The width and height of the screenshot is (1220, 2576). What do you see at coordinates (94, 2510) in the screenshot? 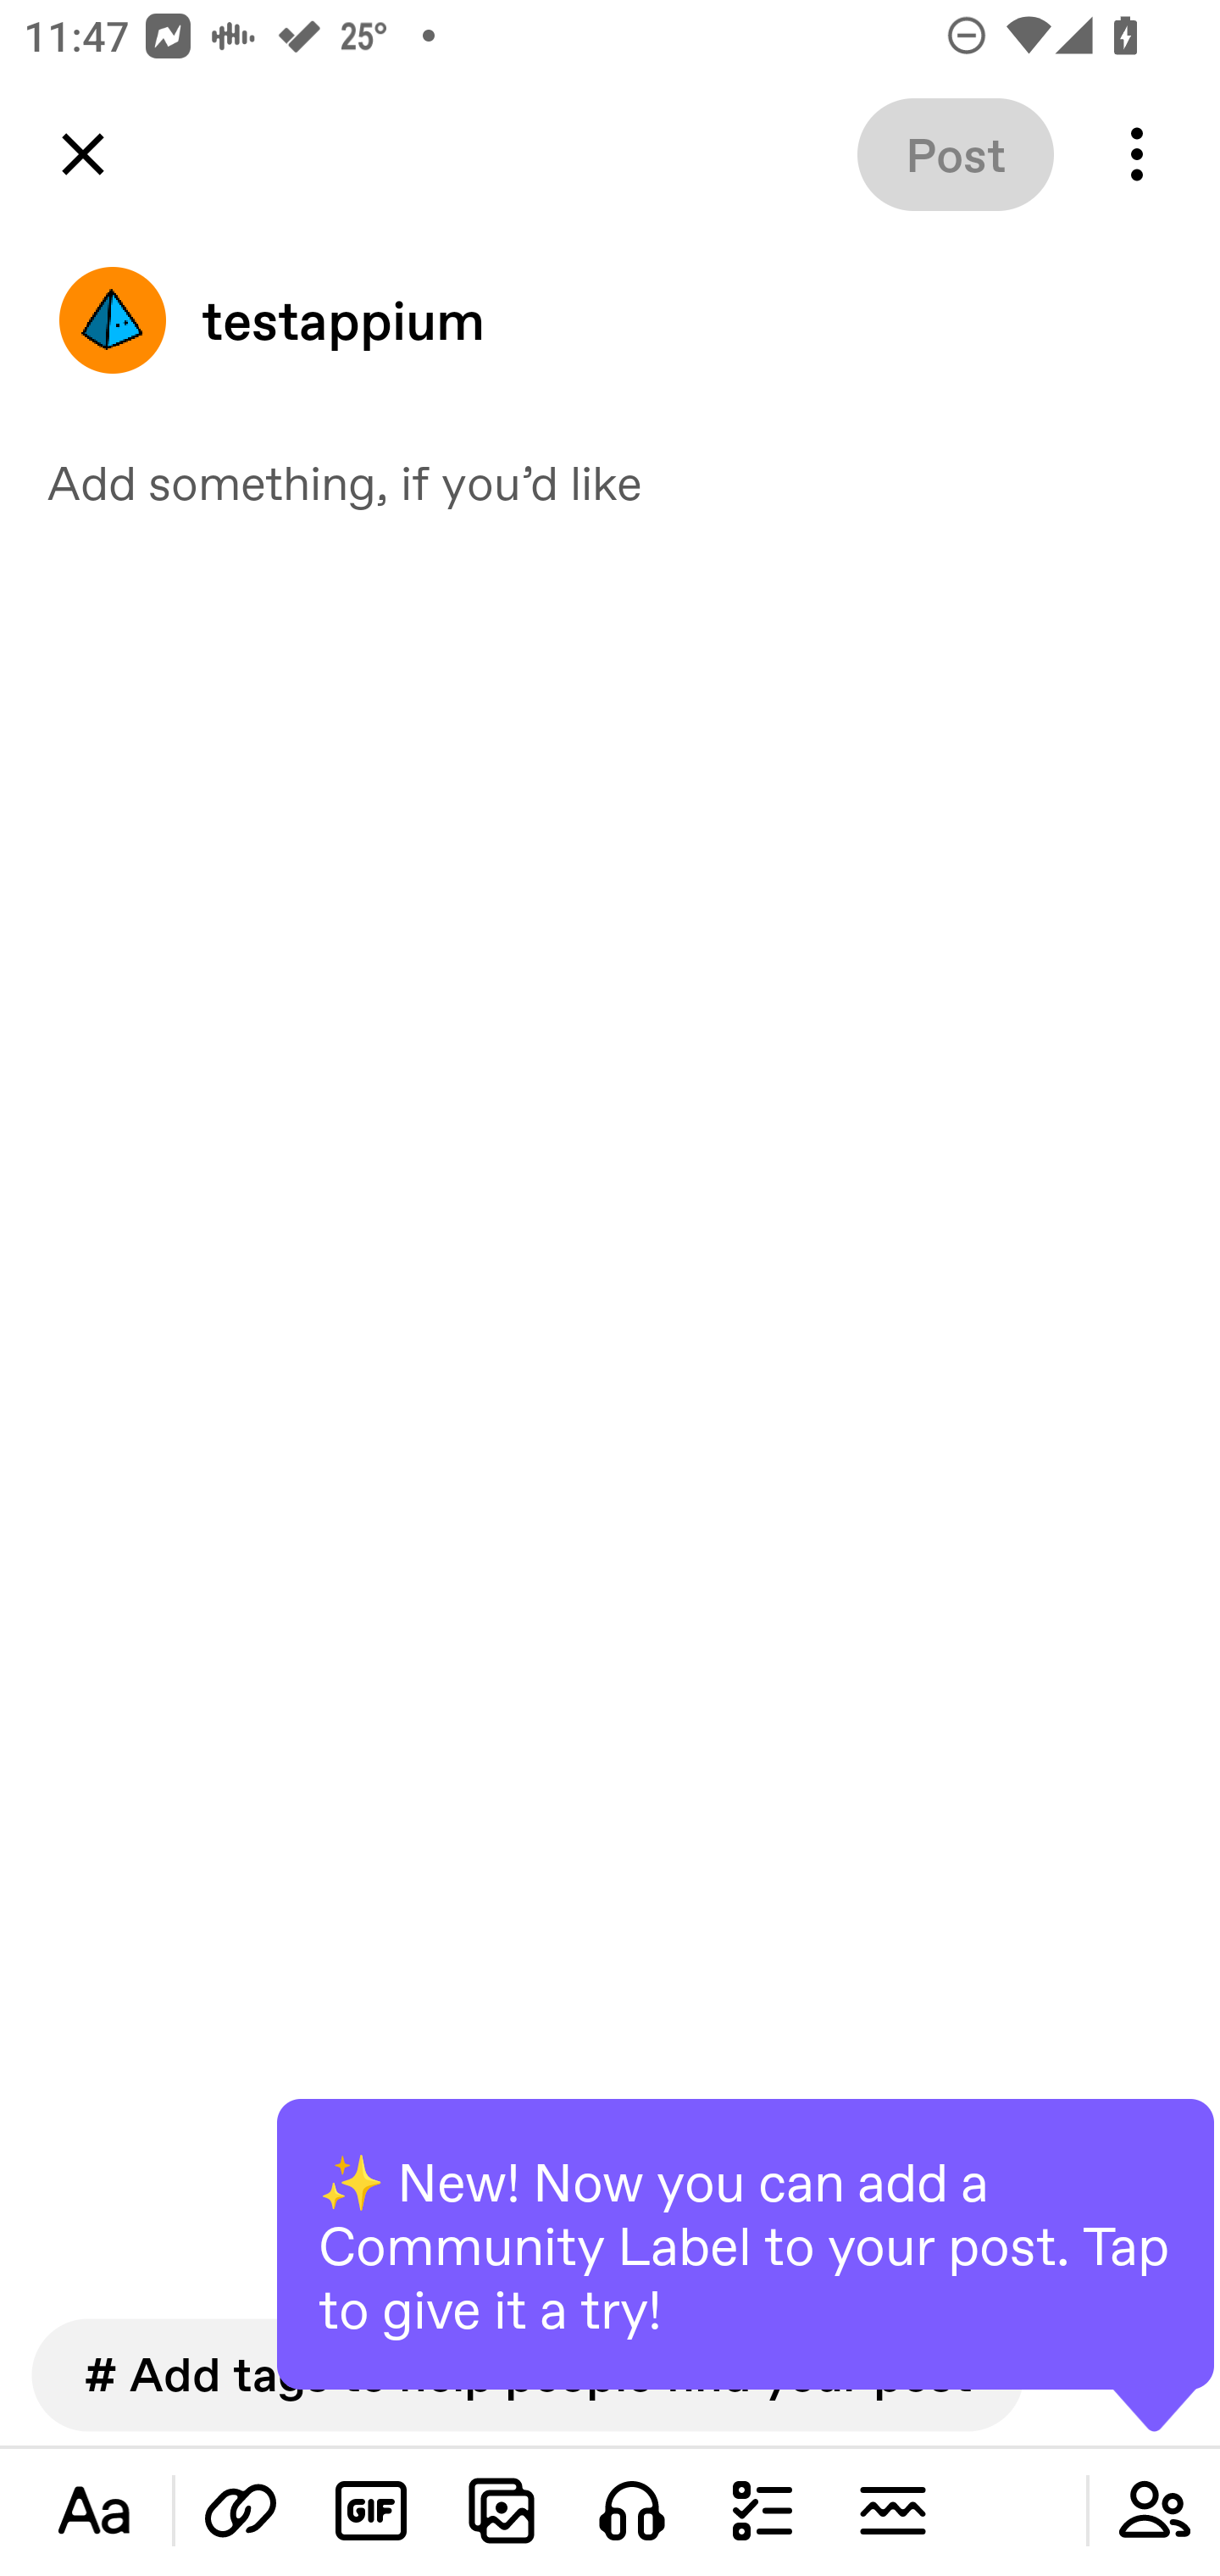
I see `Add text to post` at bounding box center [94, 2510].